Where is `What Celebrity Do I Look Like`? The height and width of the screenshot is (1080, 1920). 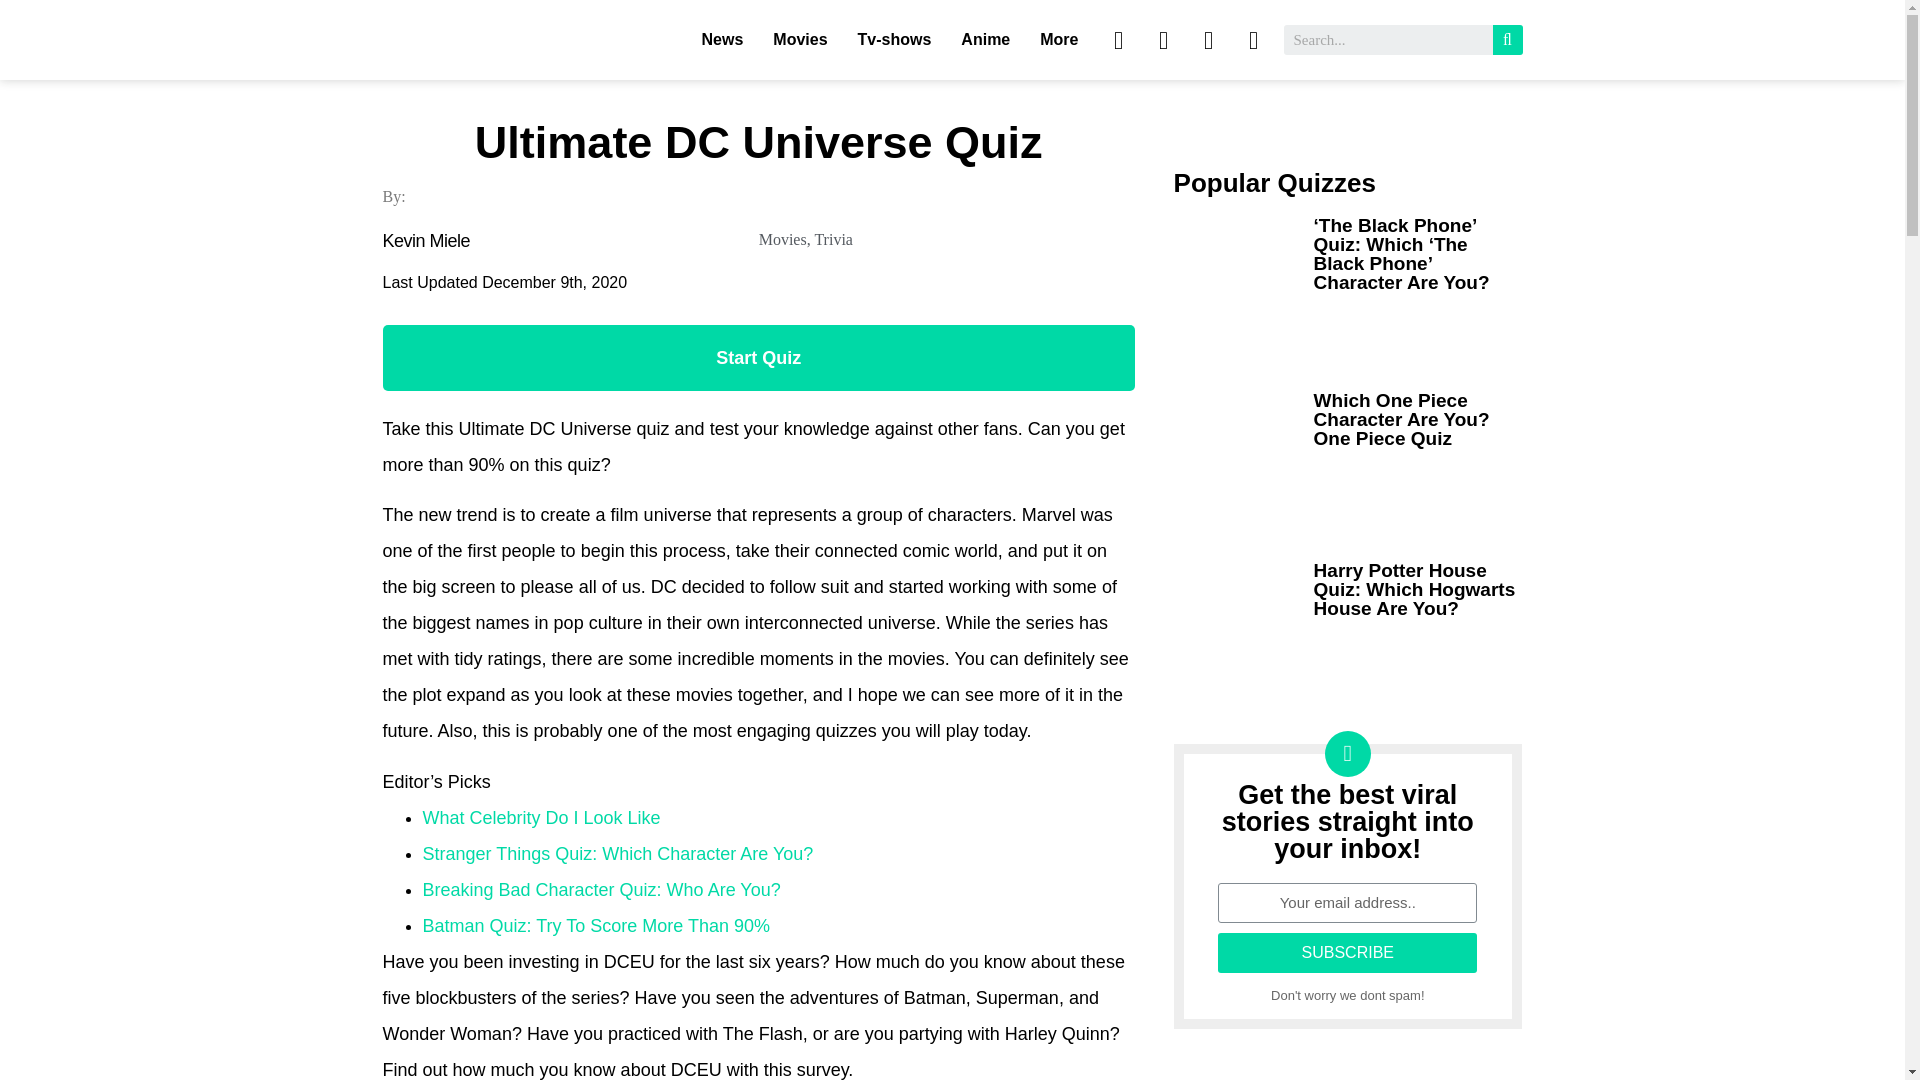 What Celebrity Do I Look Like is located at coordinates (541, 818).